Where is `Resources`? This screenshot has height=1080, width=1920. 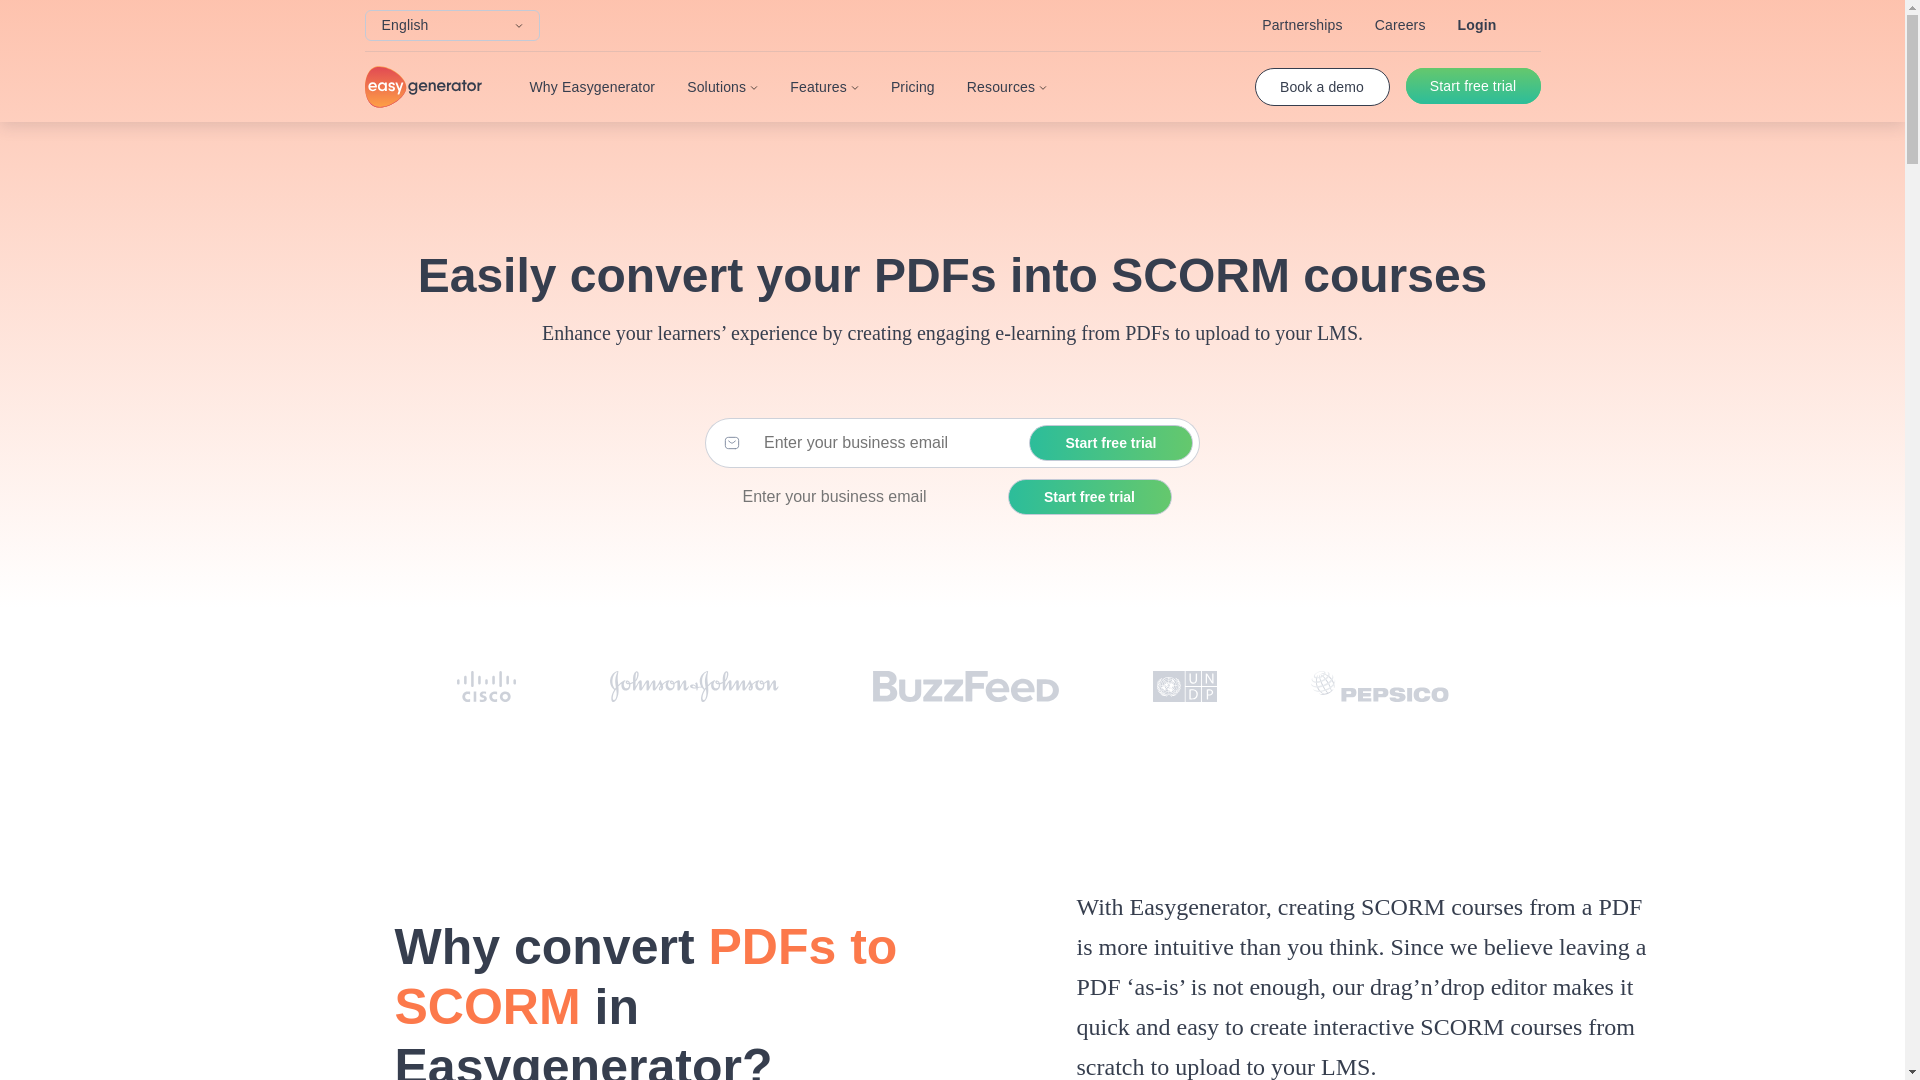
Resources is located at coordinates (1006, 86).